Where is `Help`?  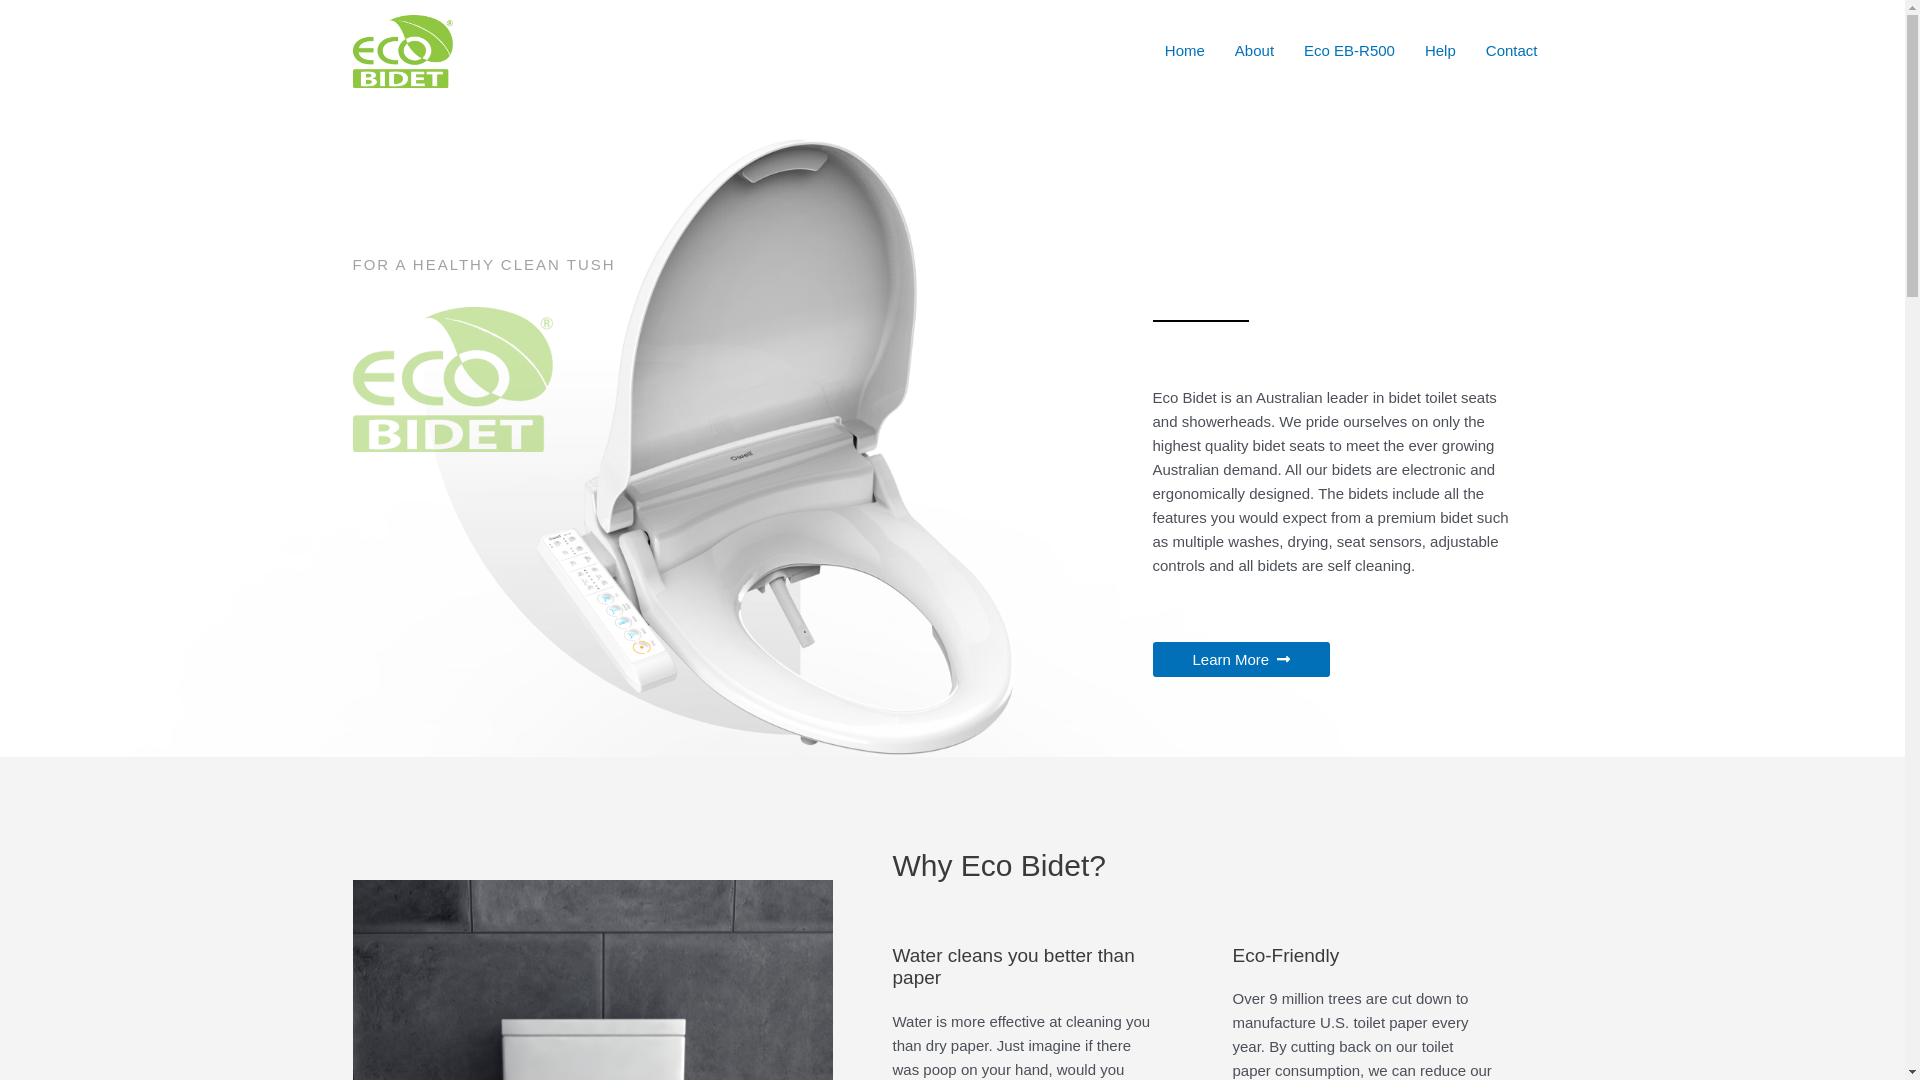
Help is located at coordinates (1440, 51).